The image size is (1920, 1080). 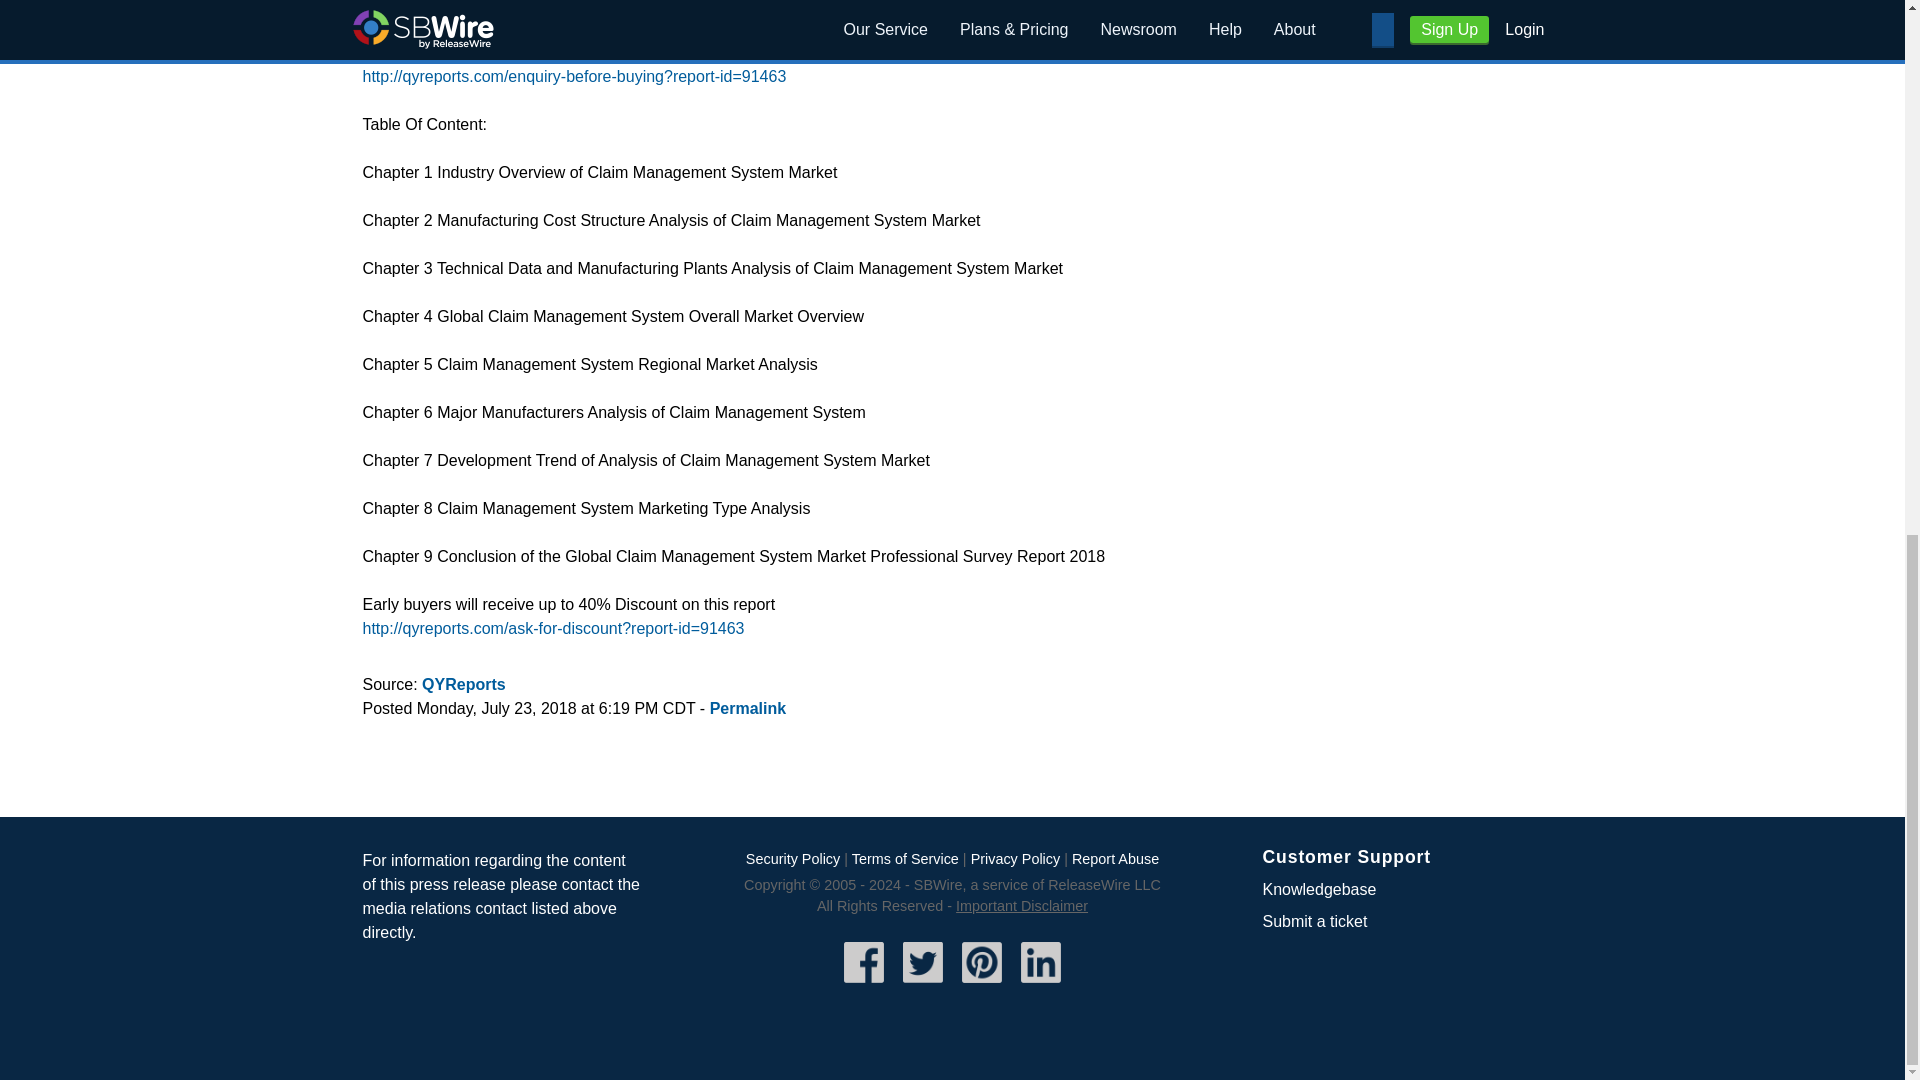 I want to click on Visit SBWire on Pinterest, so click(x=982, y=984).